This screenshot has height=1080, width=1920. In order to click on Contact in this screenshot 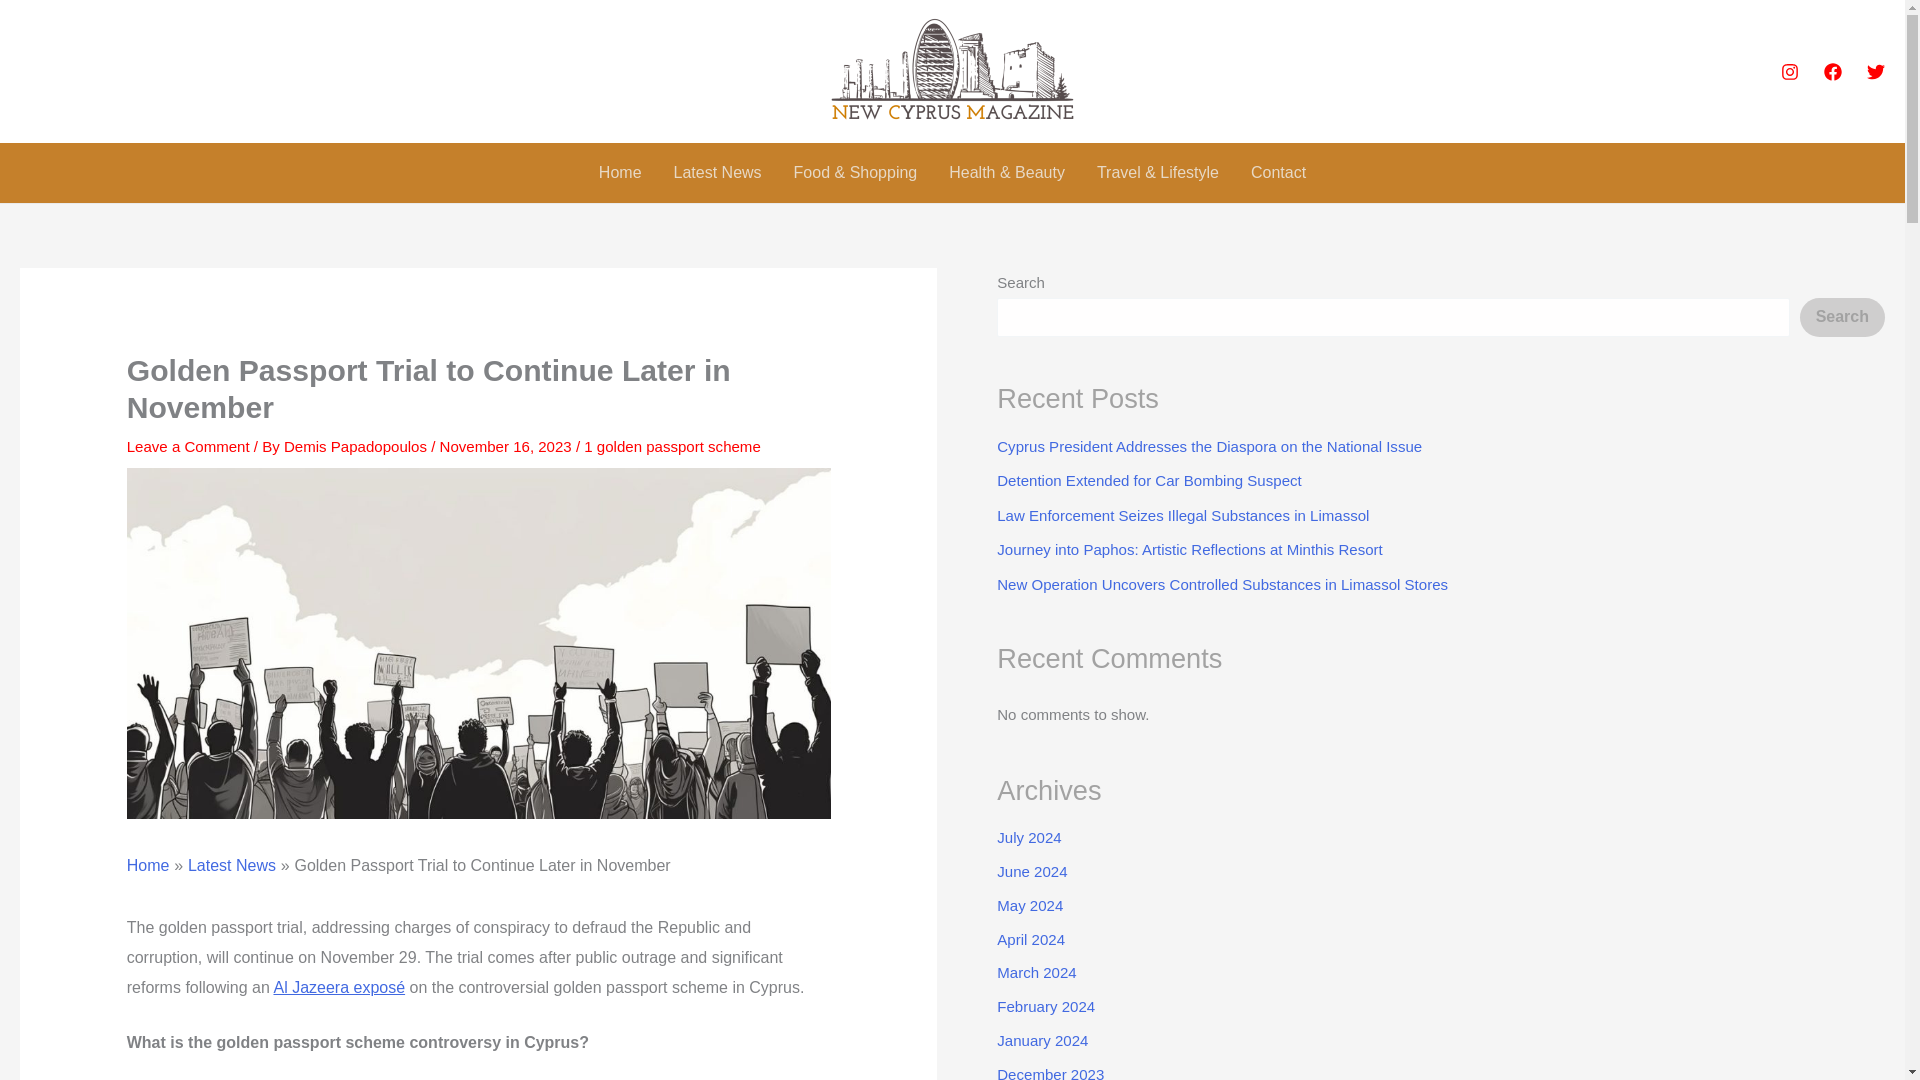, I will do `click(1278, 172)`.